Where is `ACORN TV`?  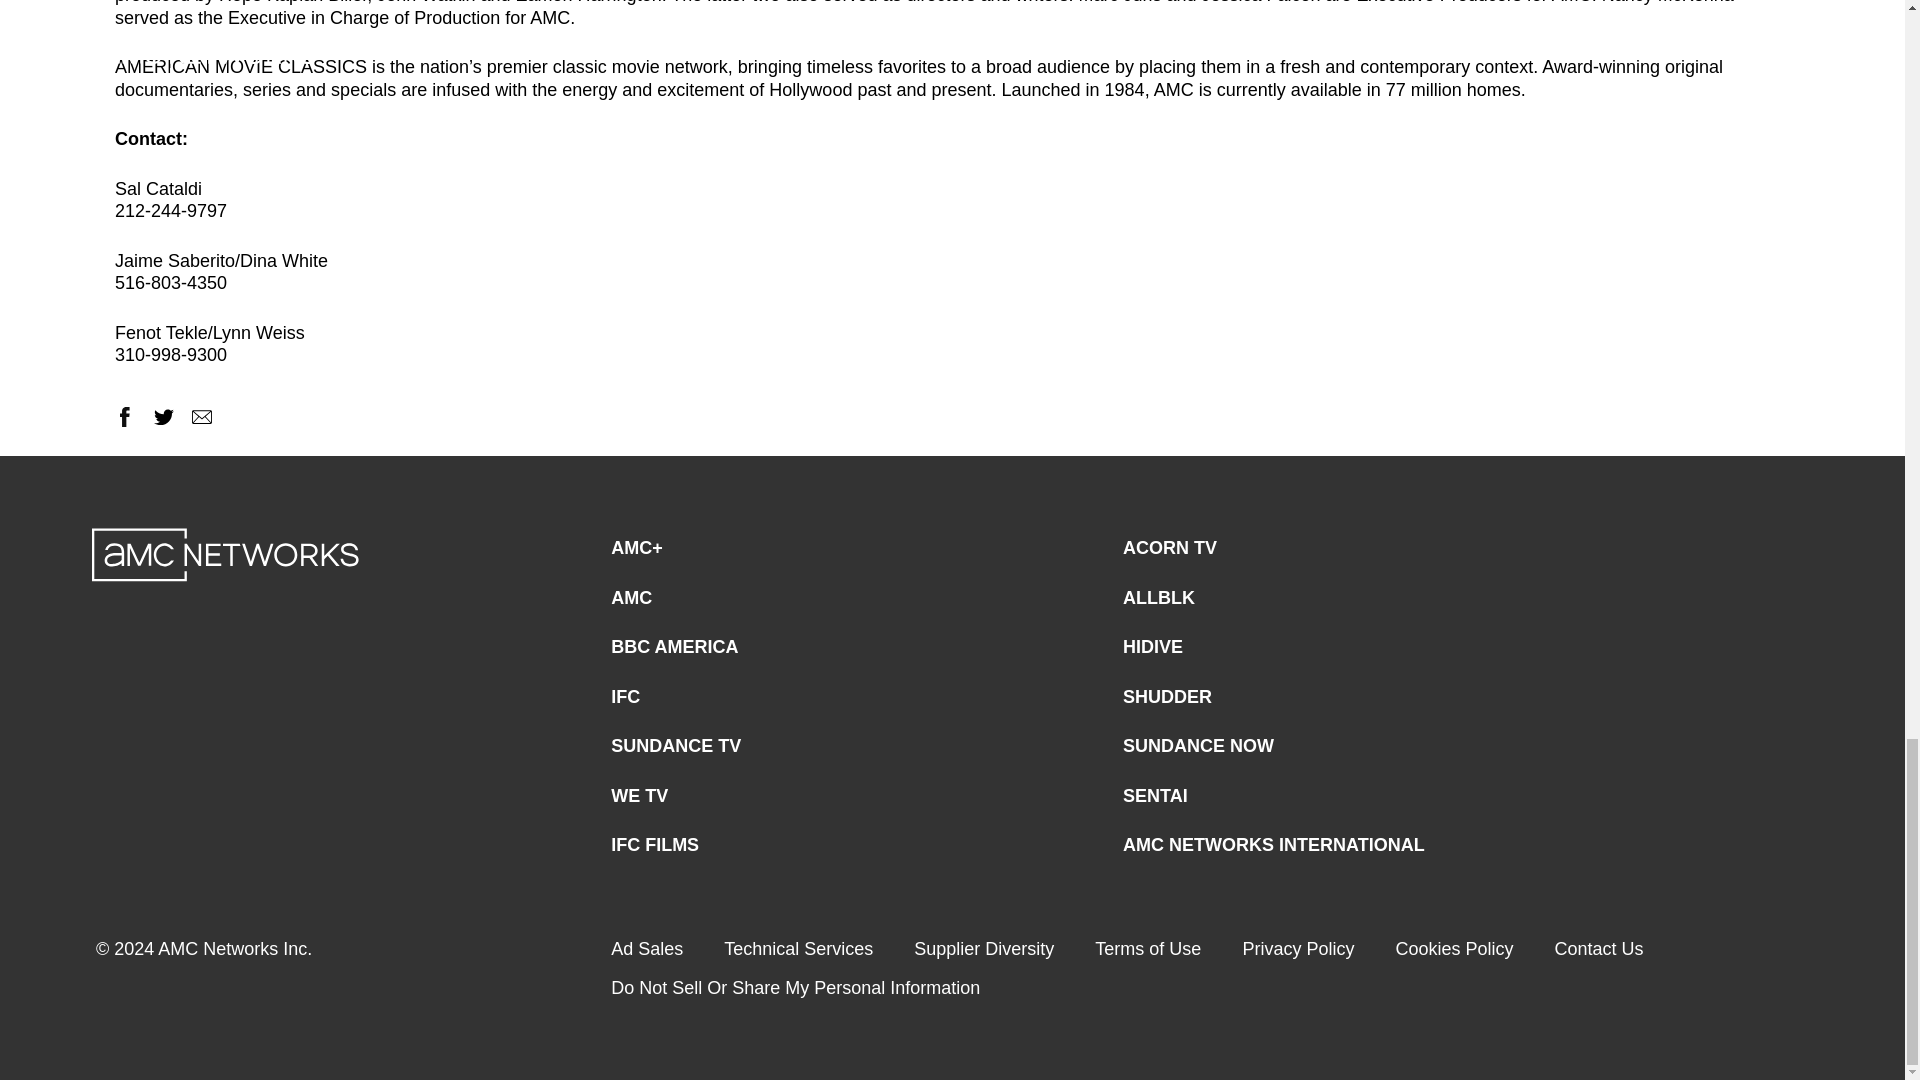 ACORN TV is located at coordinates (1170, 548).